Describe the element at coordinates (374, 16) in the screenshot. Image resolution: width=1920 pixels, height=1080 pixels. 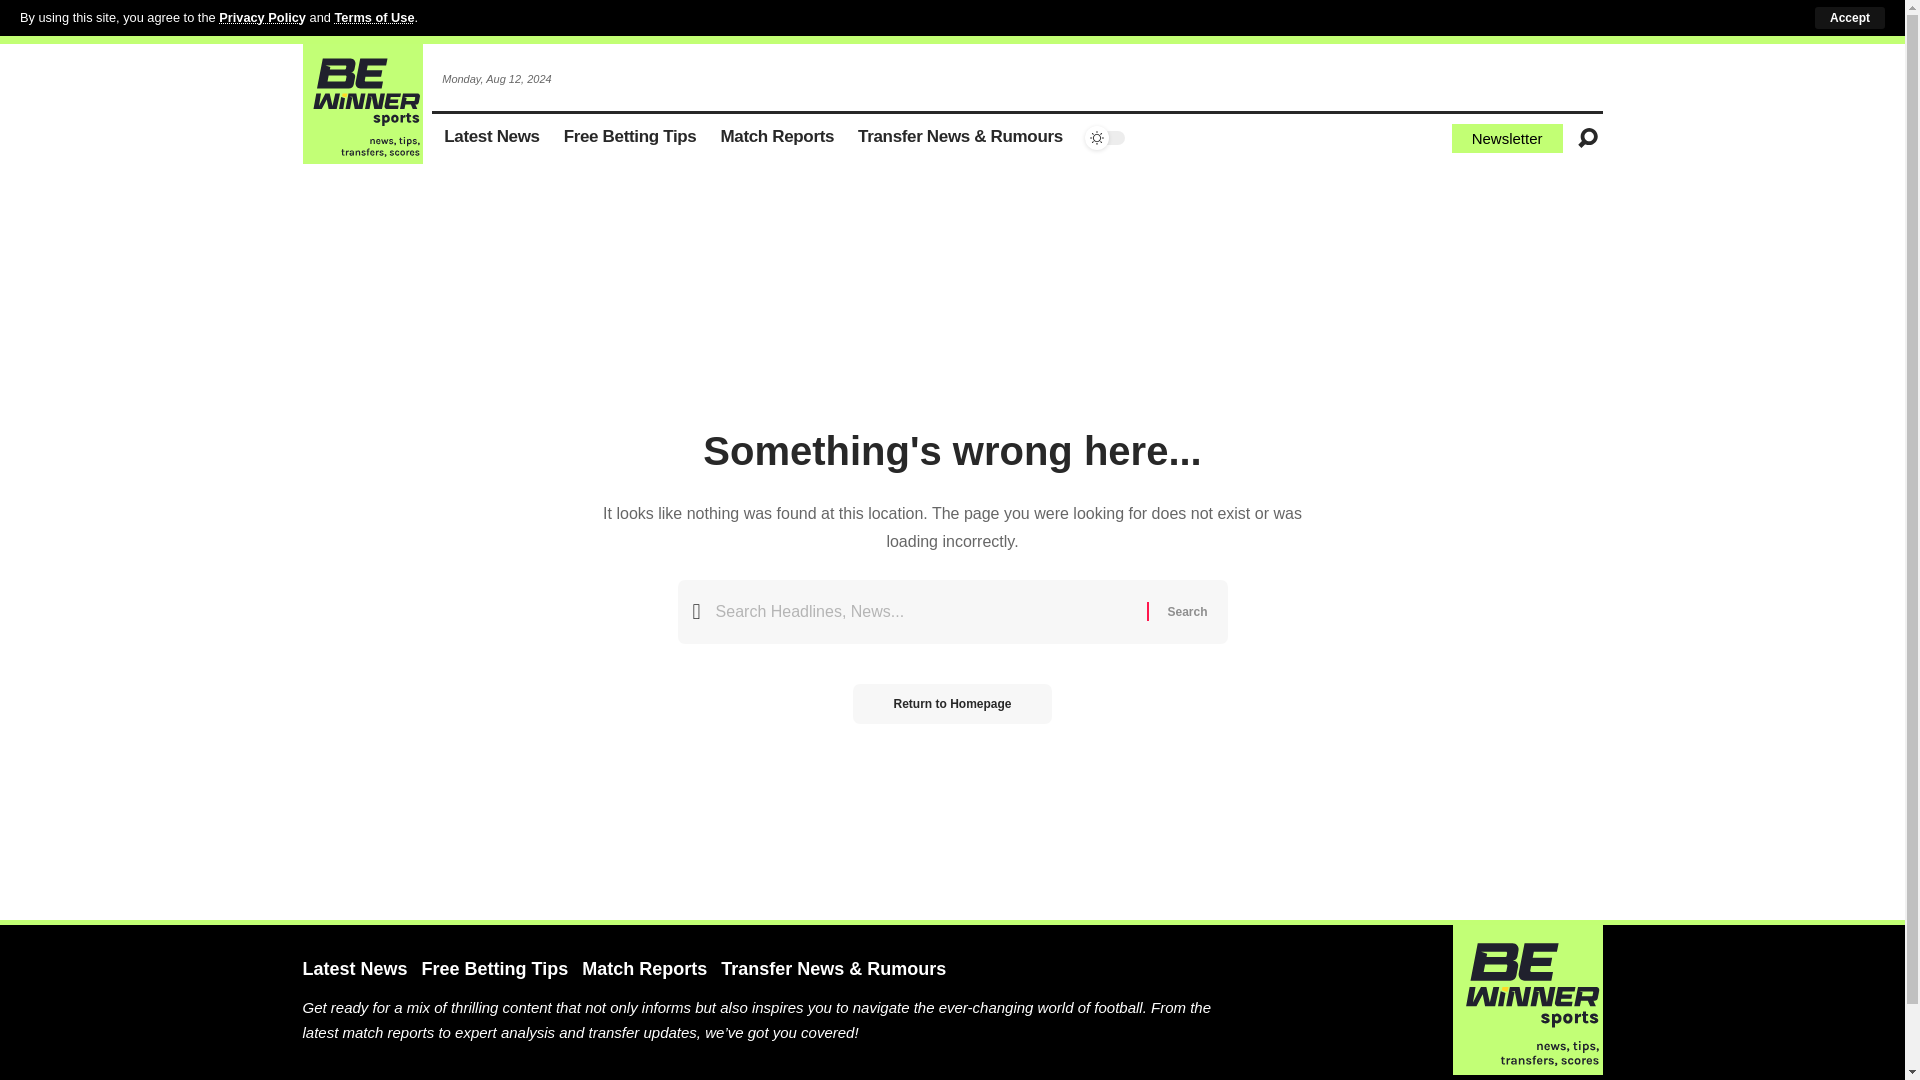
I see `Terms of Use` at that location.